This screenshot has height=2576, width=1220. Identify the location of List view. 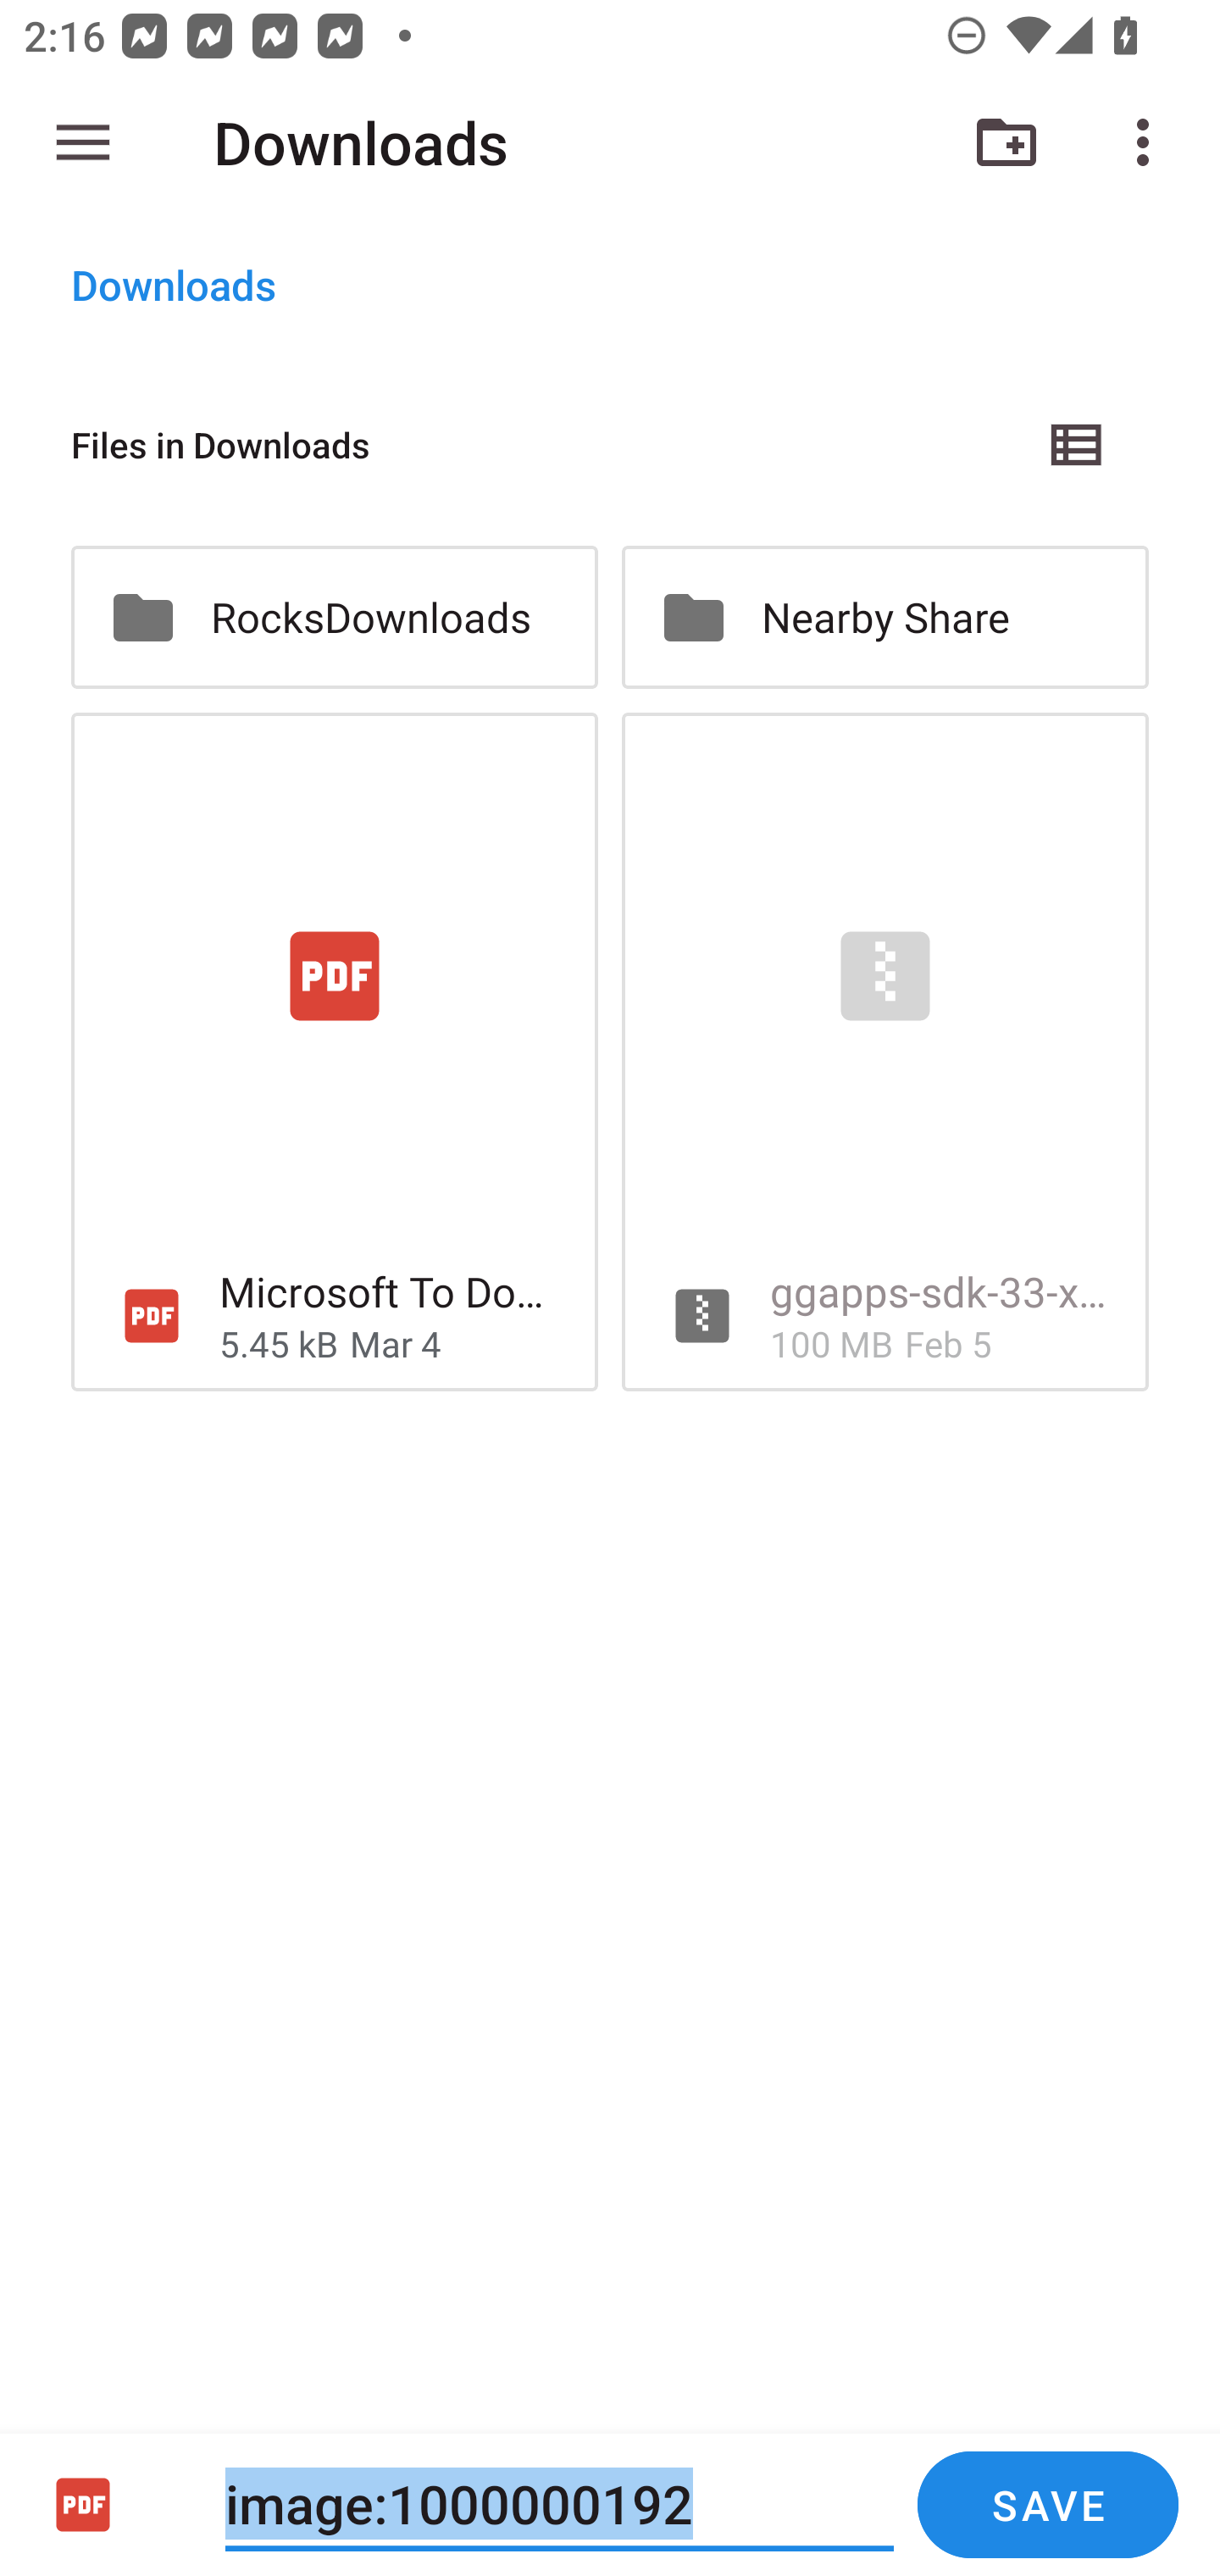
(1078, 444).